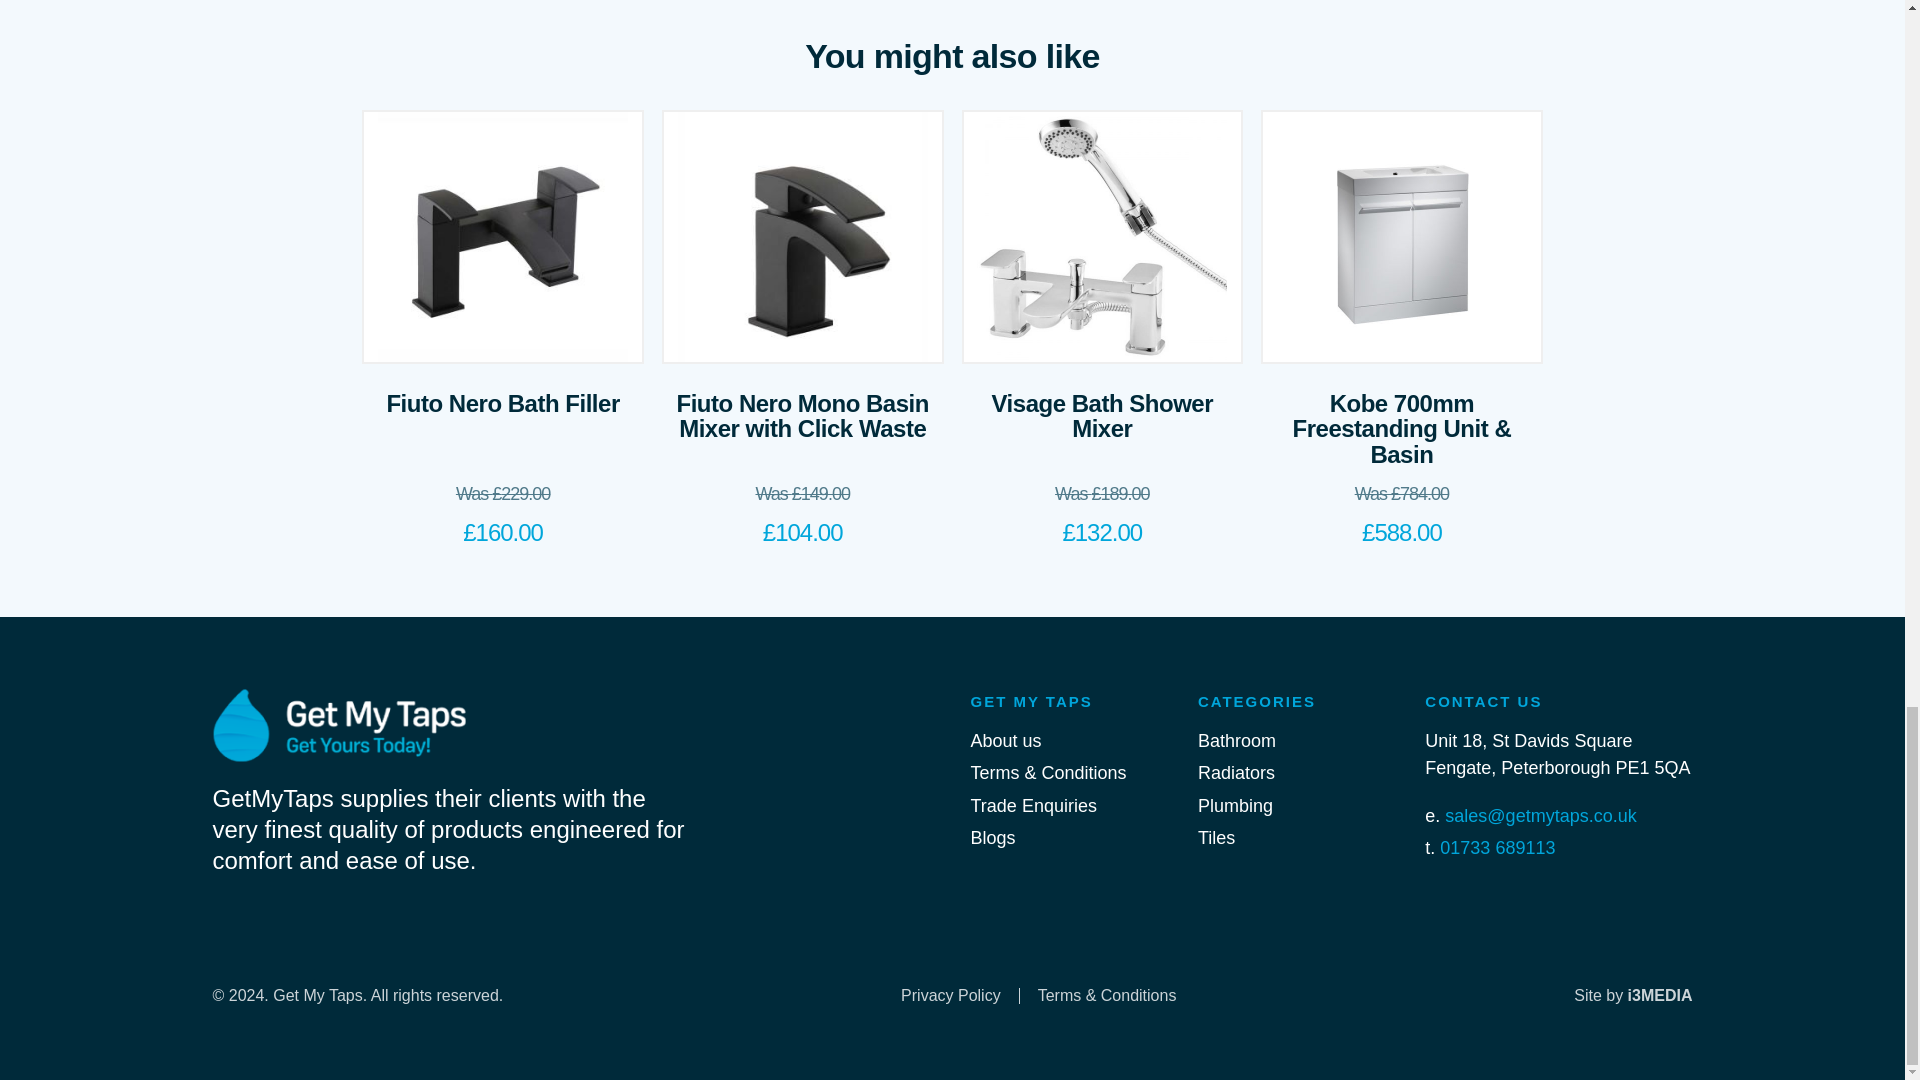 The width and height of the screenshot is (1920, 1080). I want to click on Website by i3MEDIA, so click(1632, 996).